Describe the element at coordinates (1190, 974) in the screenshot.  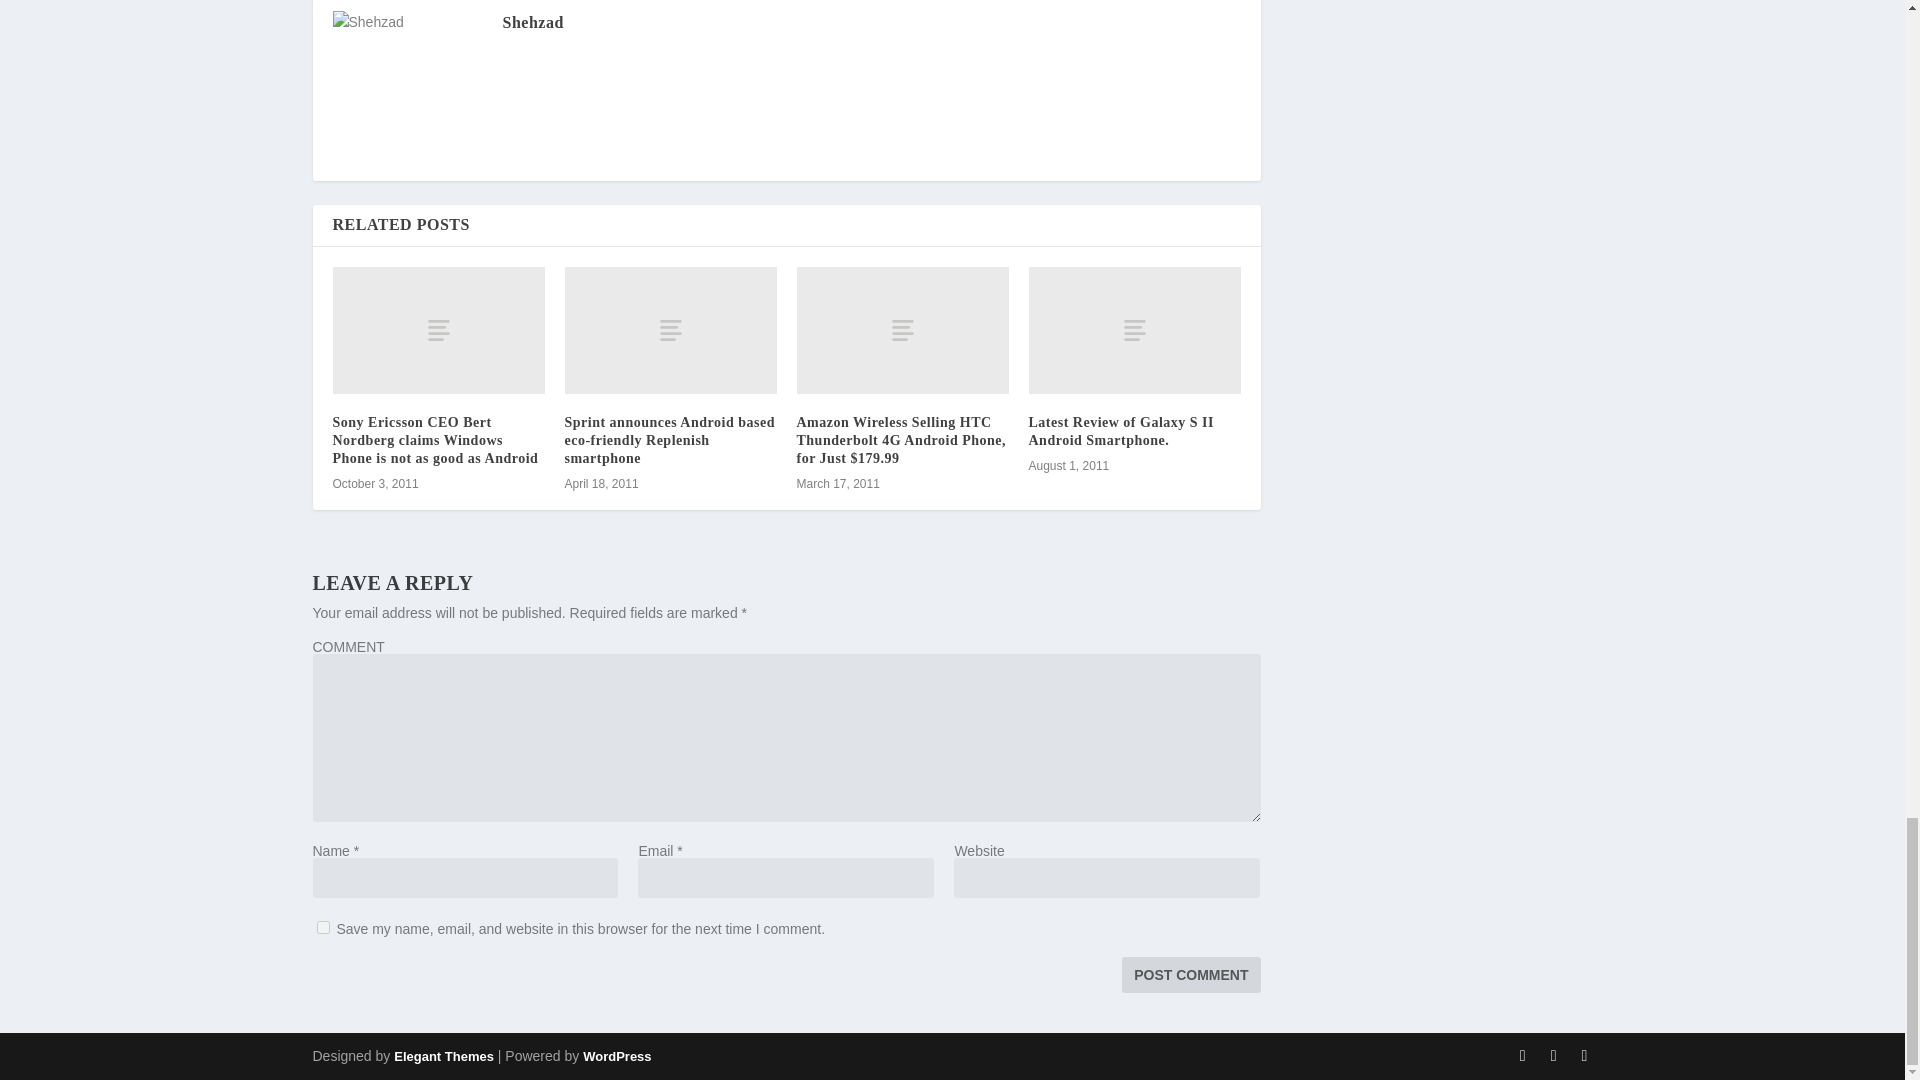
I see `Post Comment` at that location.